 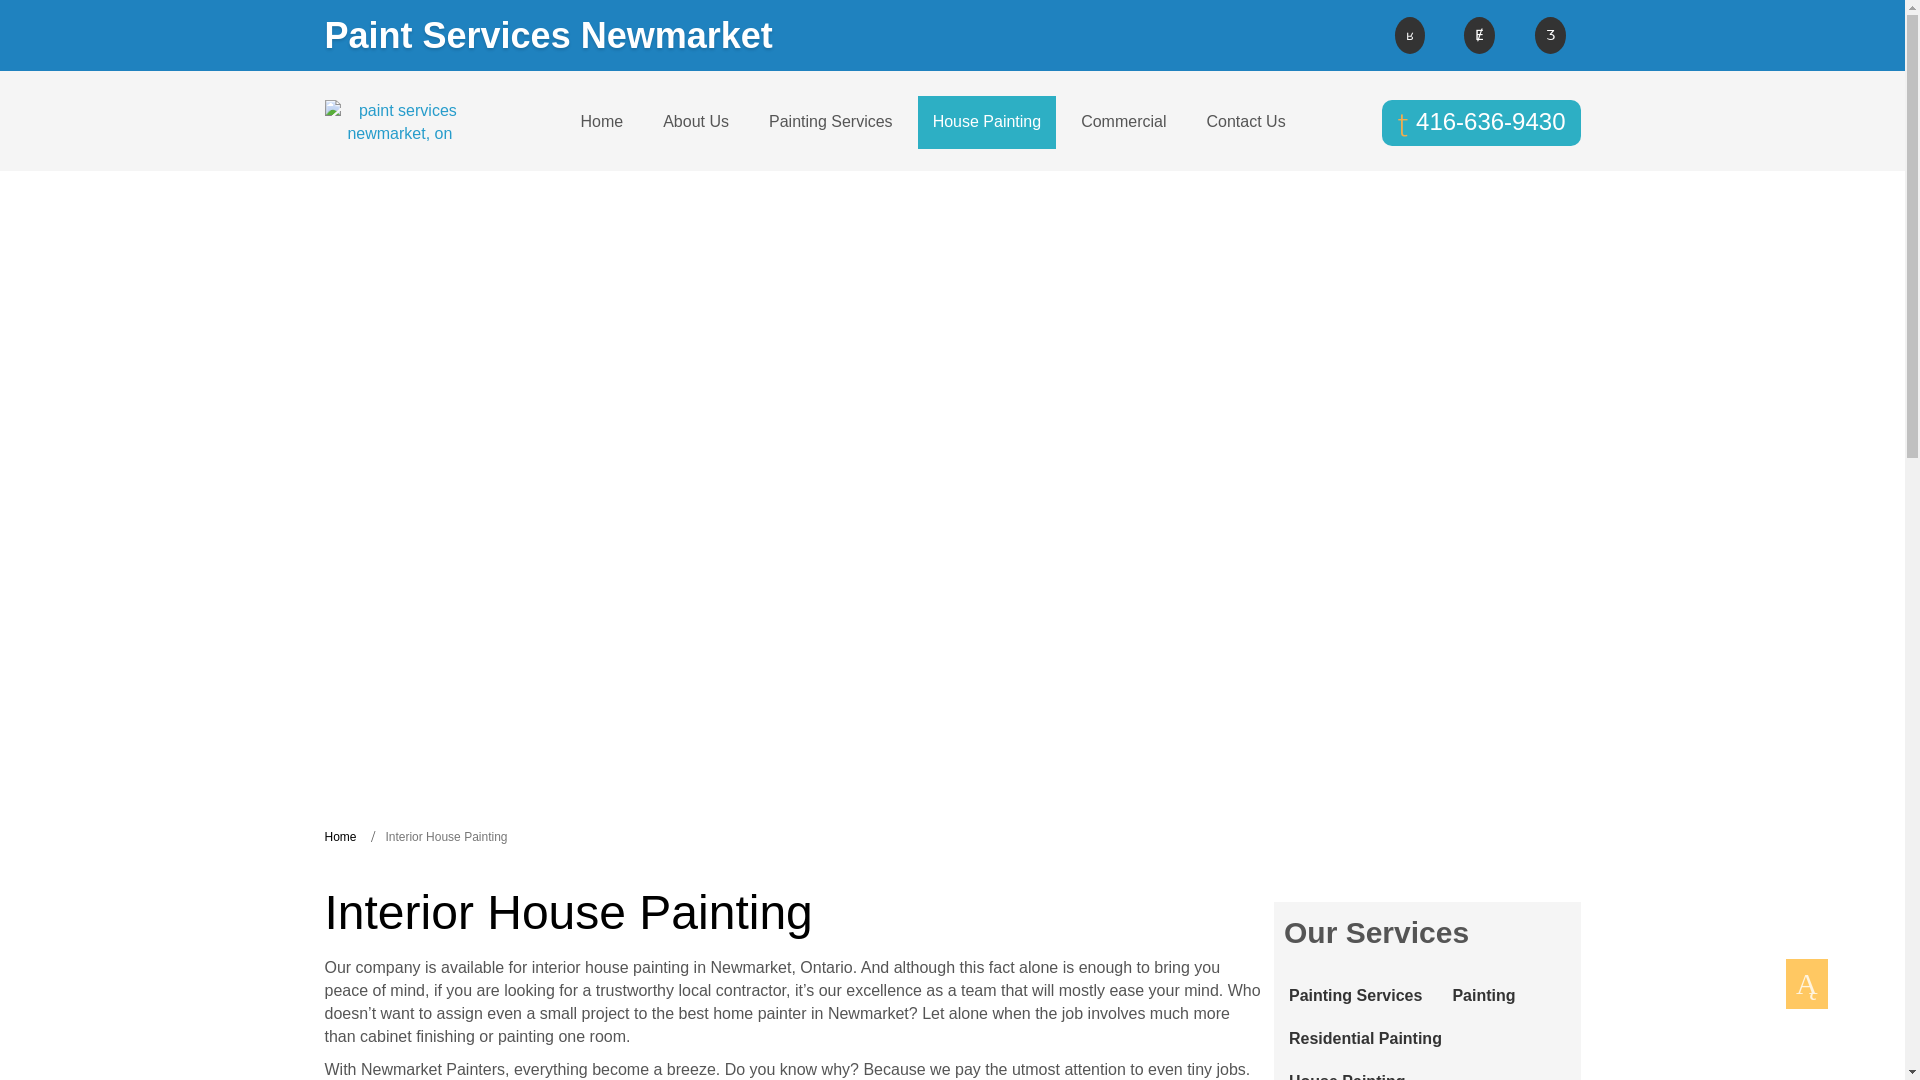 What do you see at coordinates (1483, 996) in the screenshot?
I see `Painting` at bounding box center [1483, 996].